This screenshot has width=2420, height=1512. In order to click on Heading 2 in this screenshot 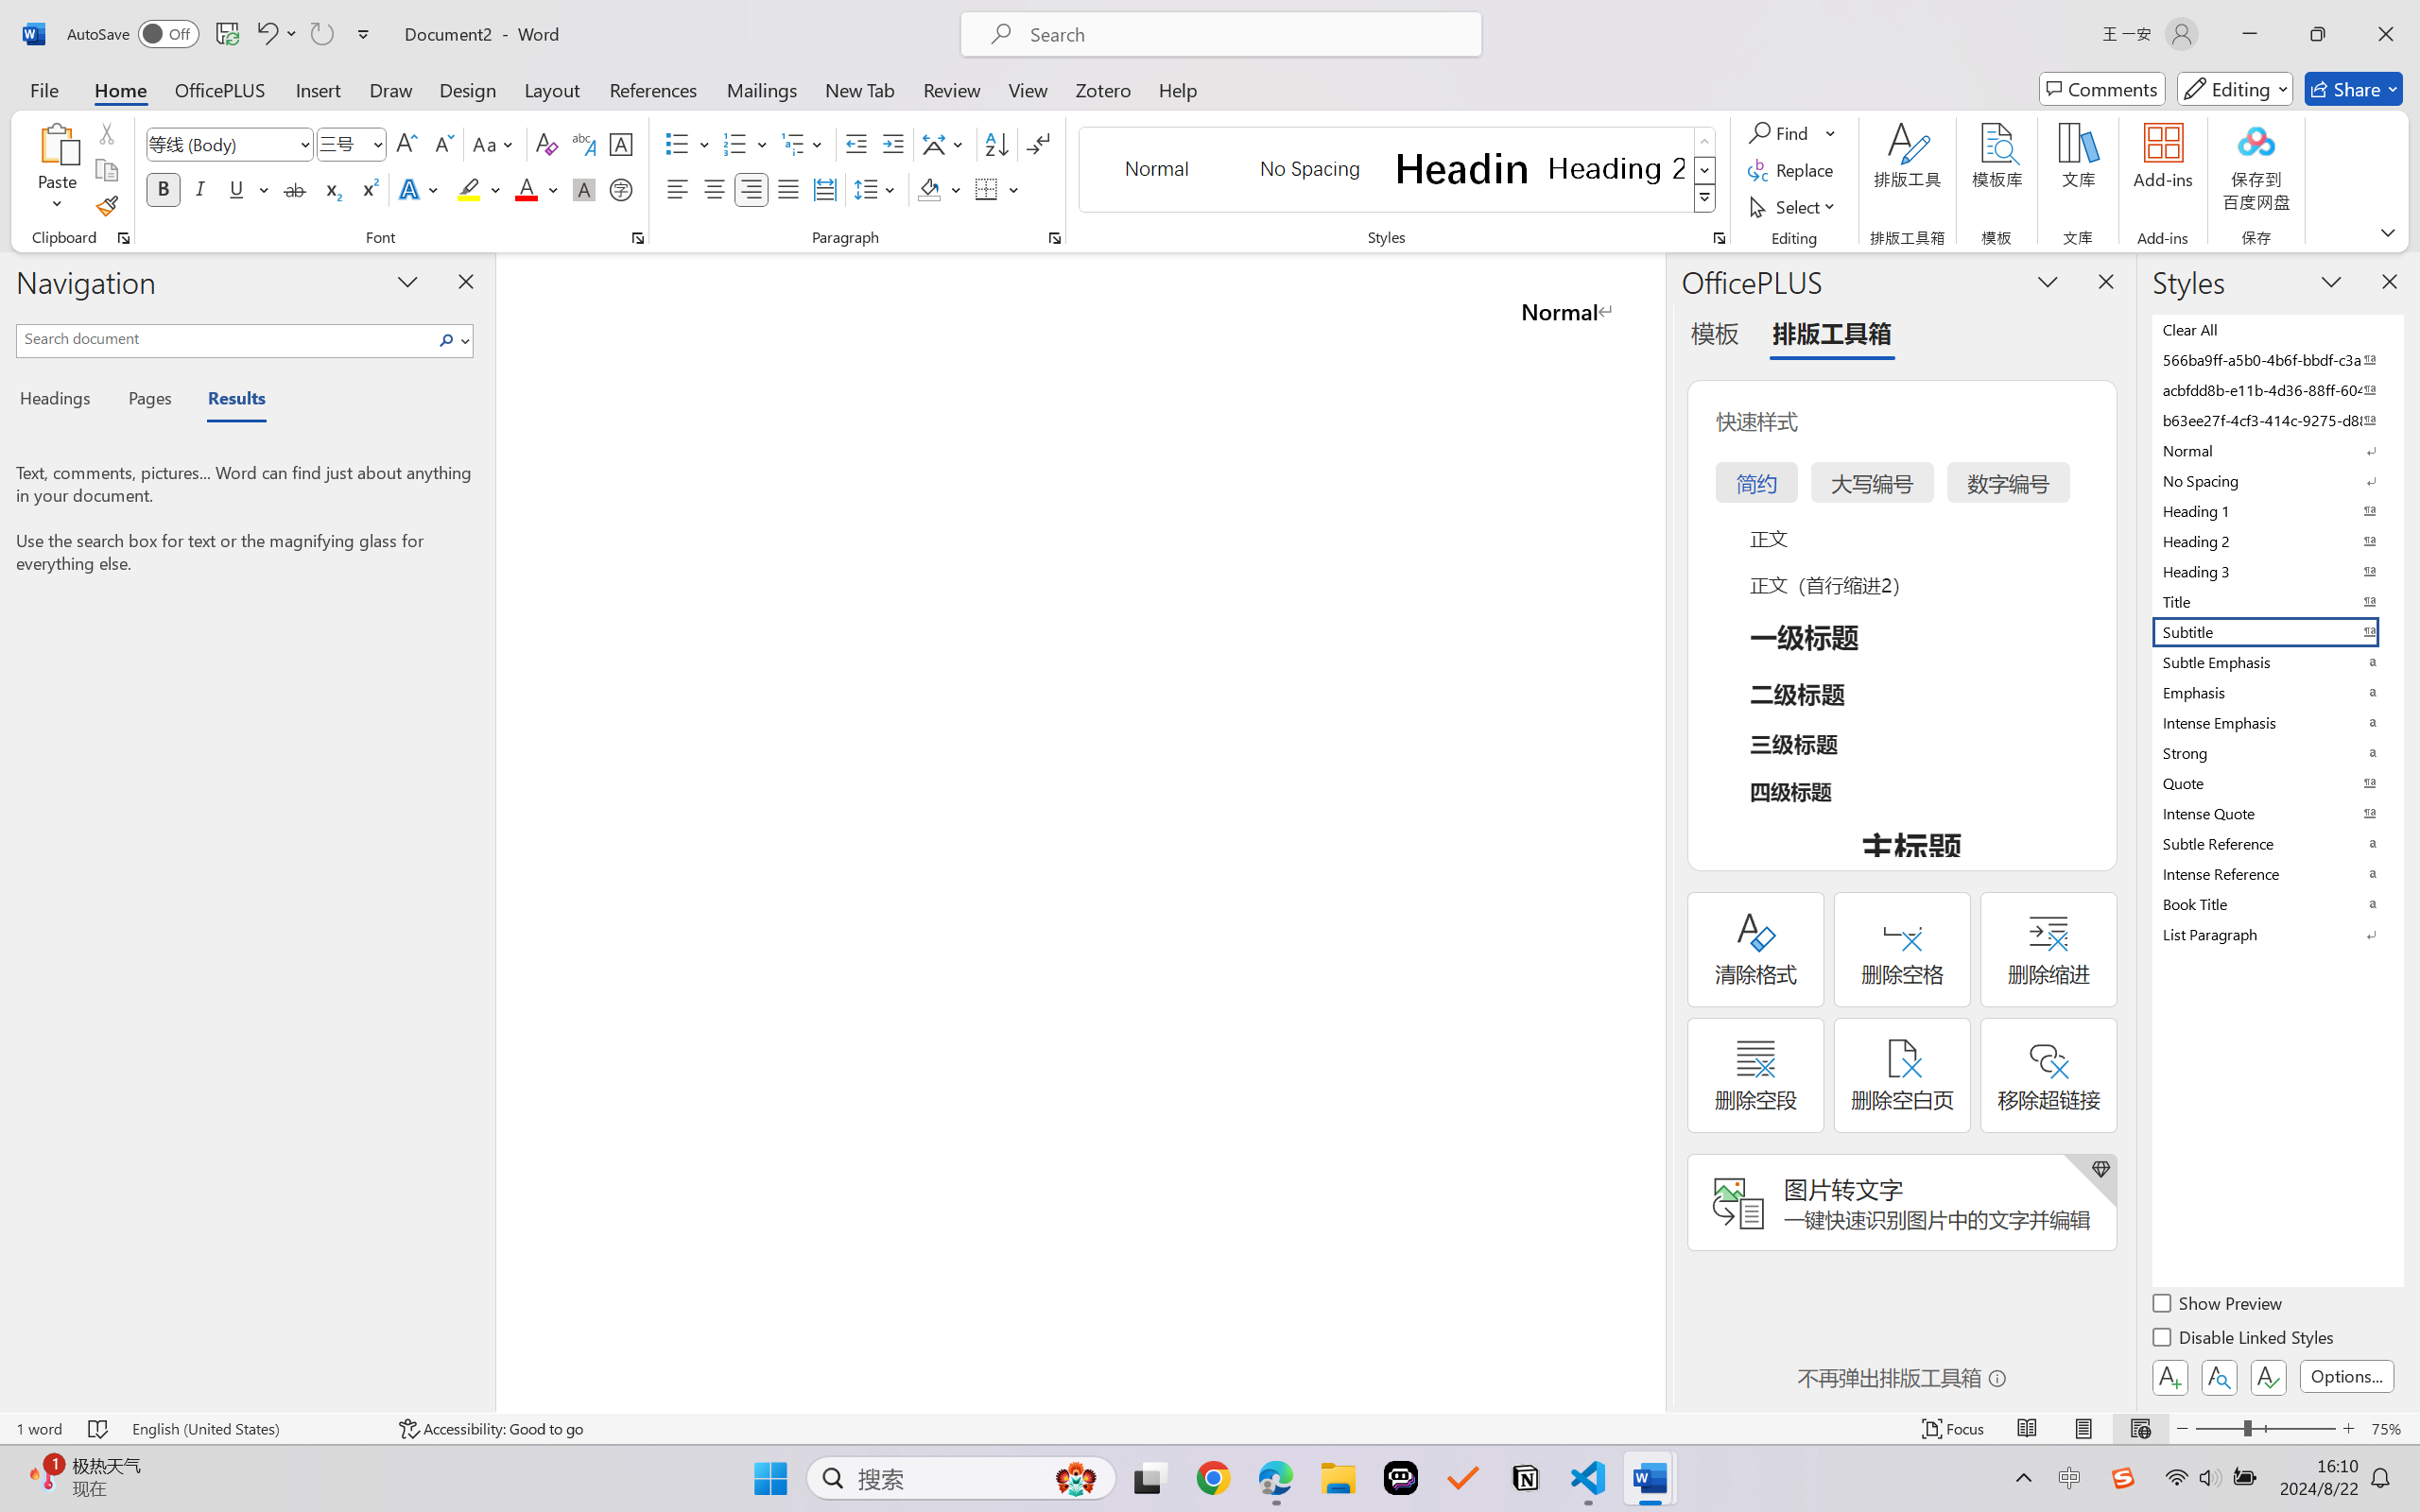, I will do `click(1616, 168)`.